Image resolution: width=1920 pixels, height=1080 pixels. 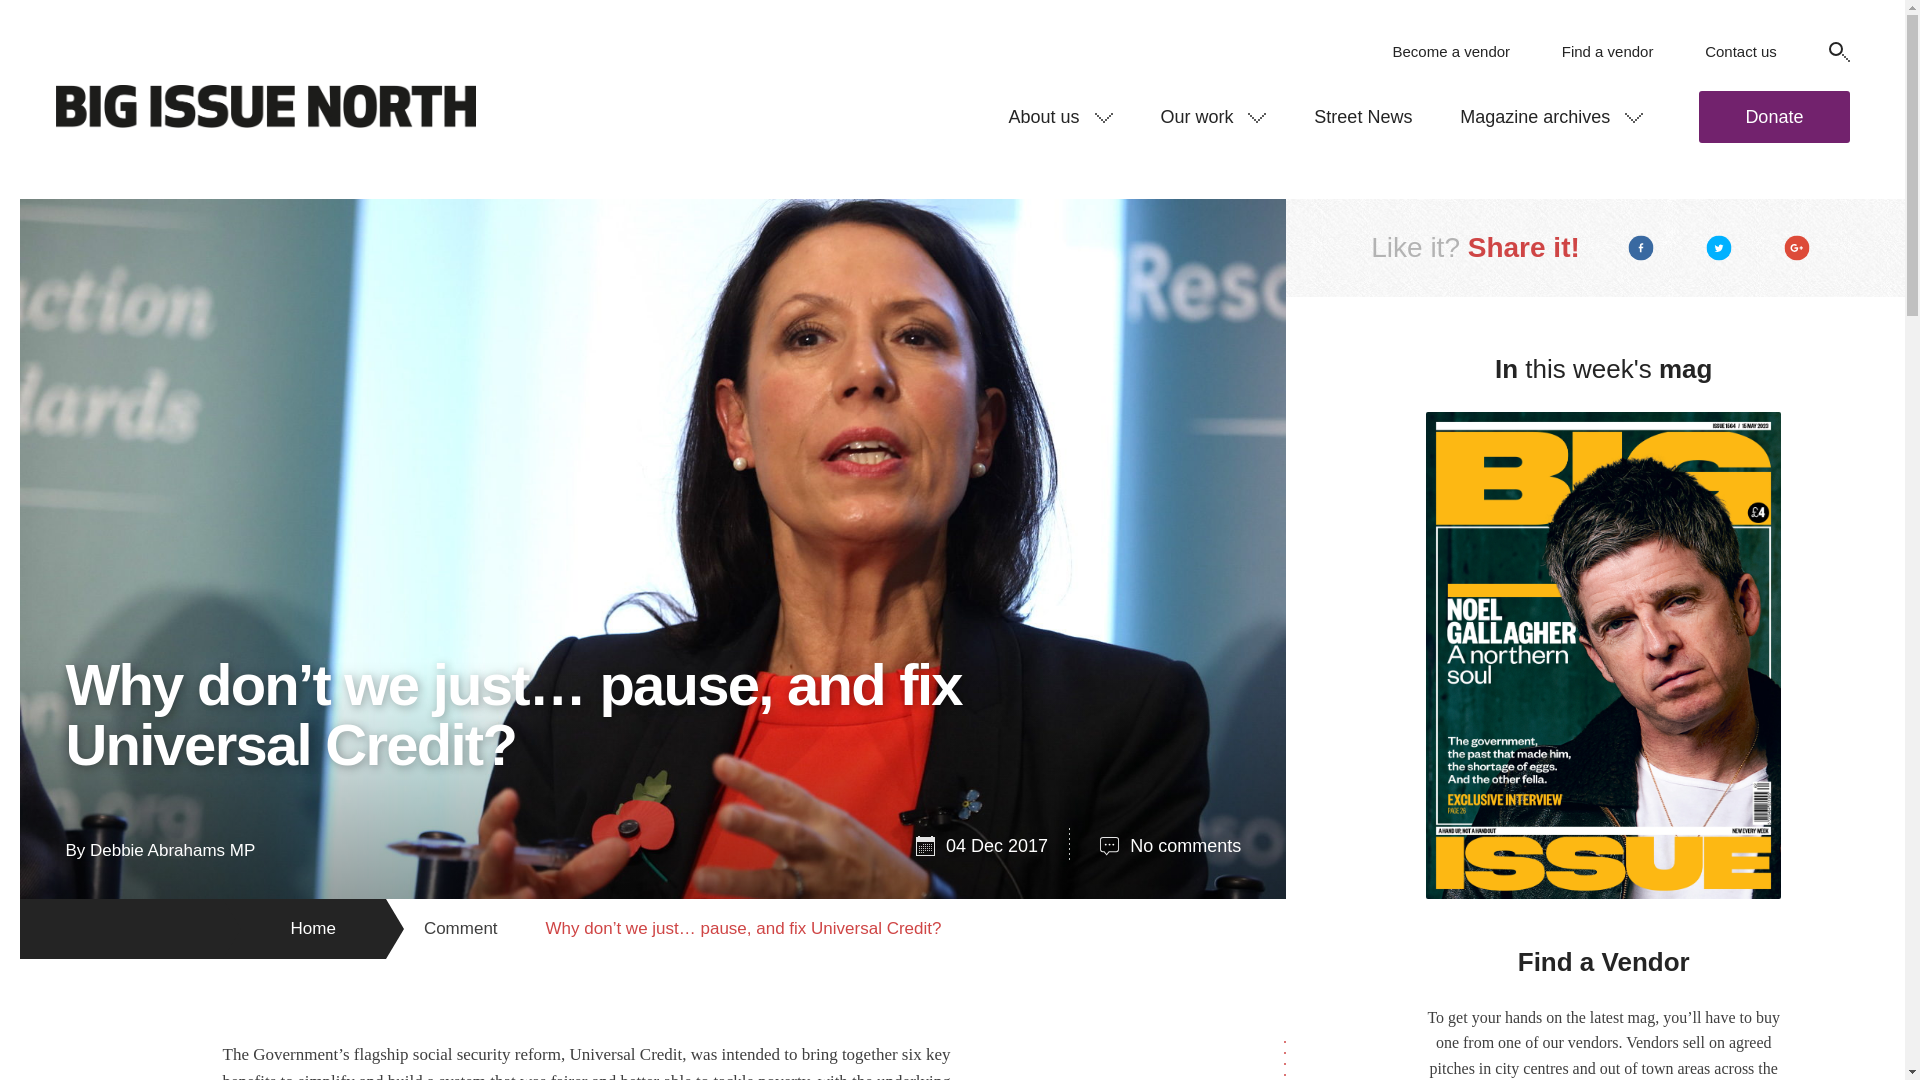 What do you see at coordinates (1718, 248) in the screenshot?
I see `Share on Twitter` at bounding box center [1718, 248].